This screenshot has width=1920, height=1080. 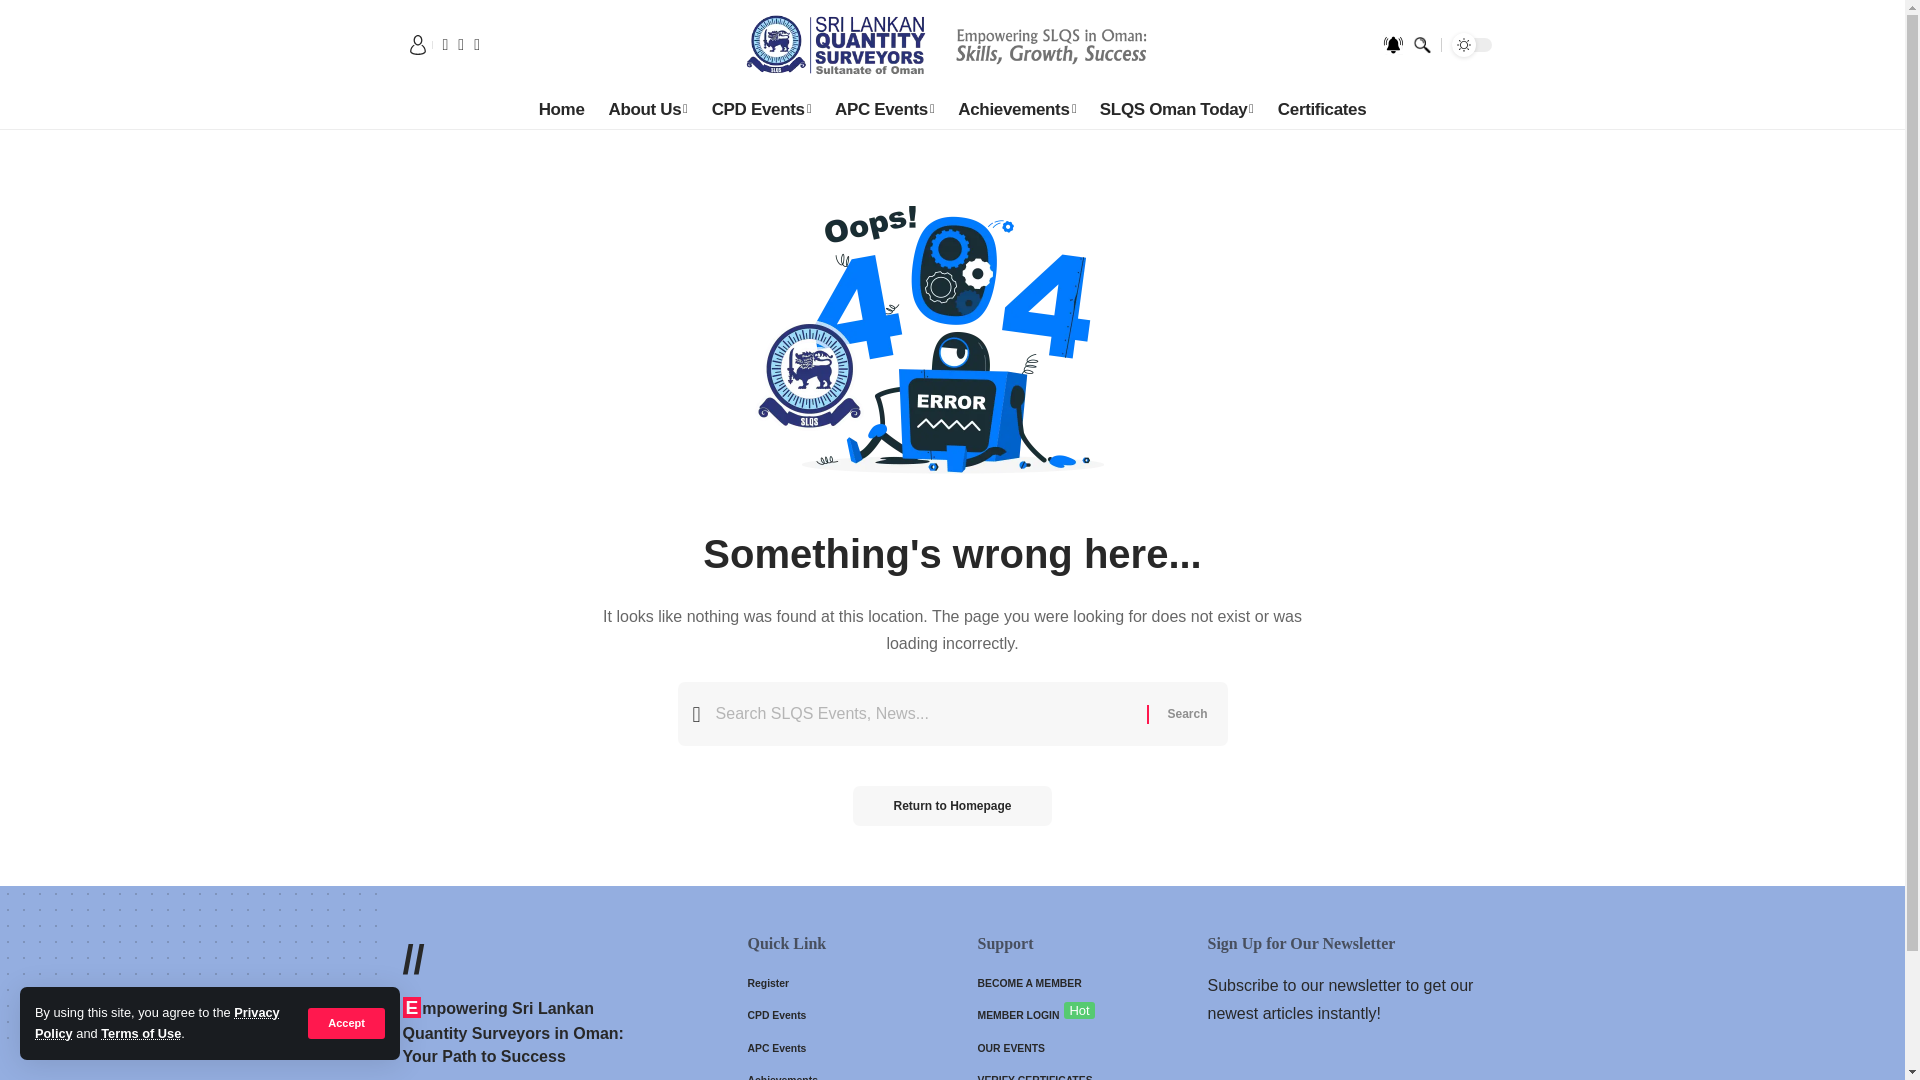 What do you see at coordinates (1186, 714) in the screenshot?
I see `Search` at bounding box center [1186, 714].